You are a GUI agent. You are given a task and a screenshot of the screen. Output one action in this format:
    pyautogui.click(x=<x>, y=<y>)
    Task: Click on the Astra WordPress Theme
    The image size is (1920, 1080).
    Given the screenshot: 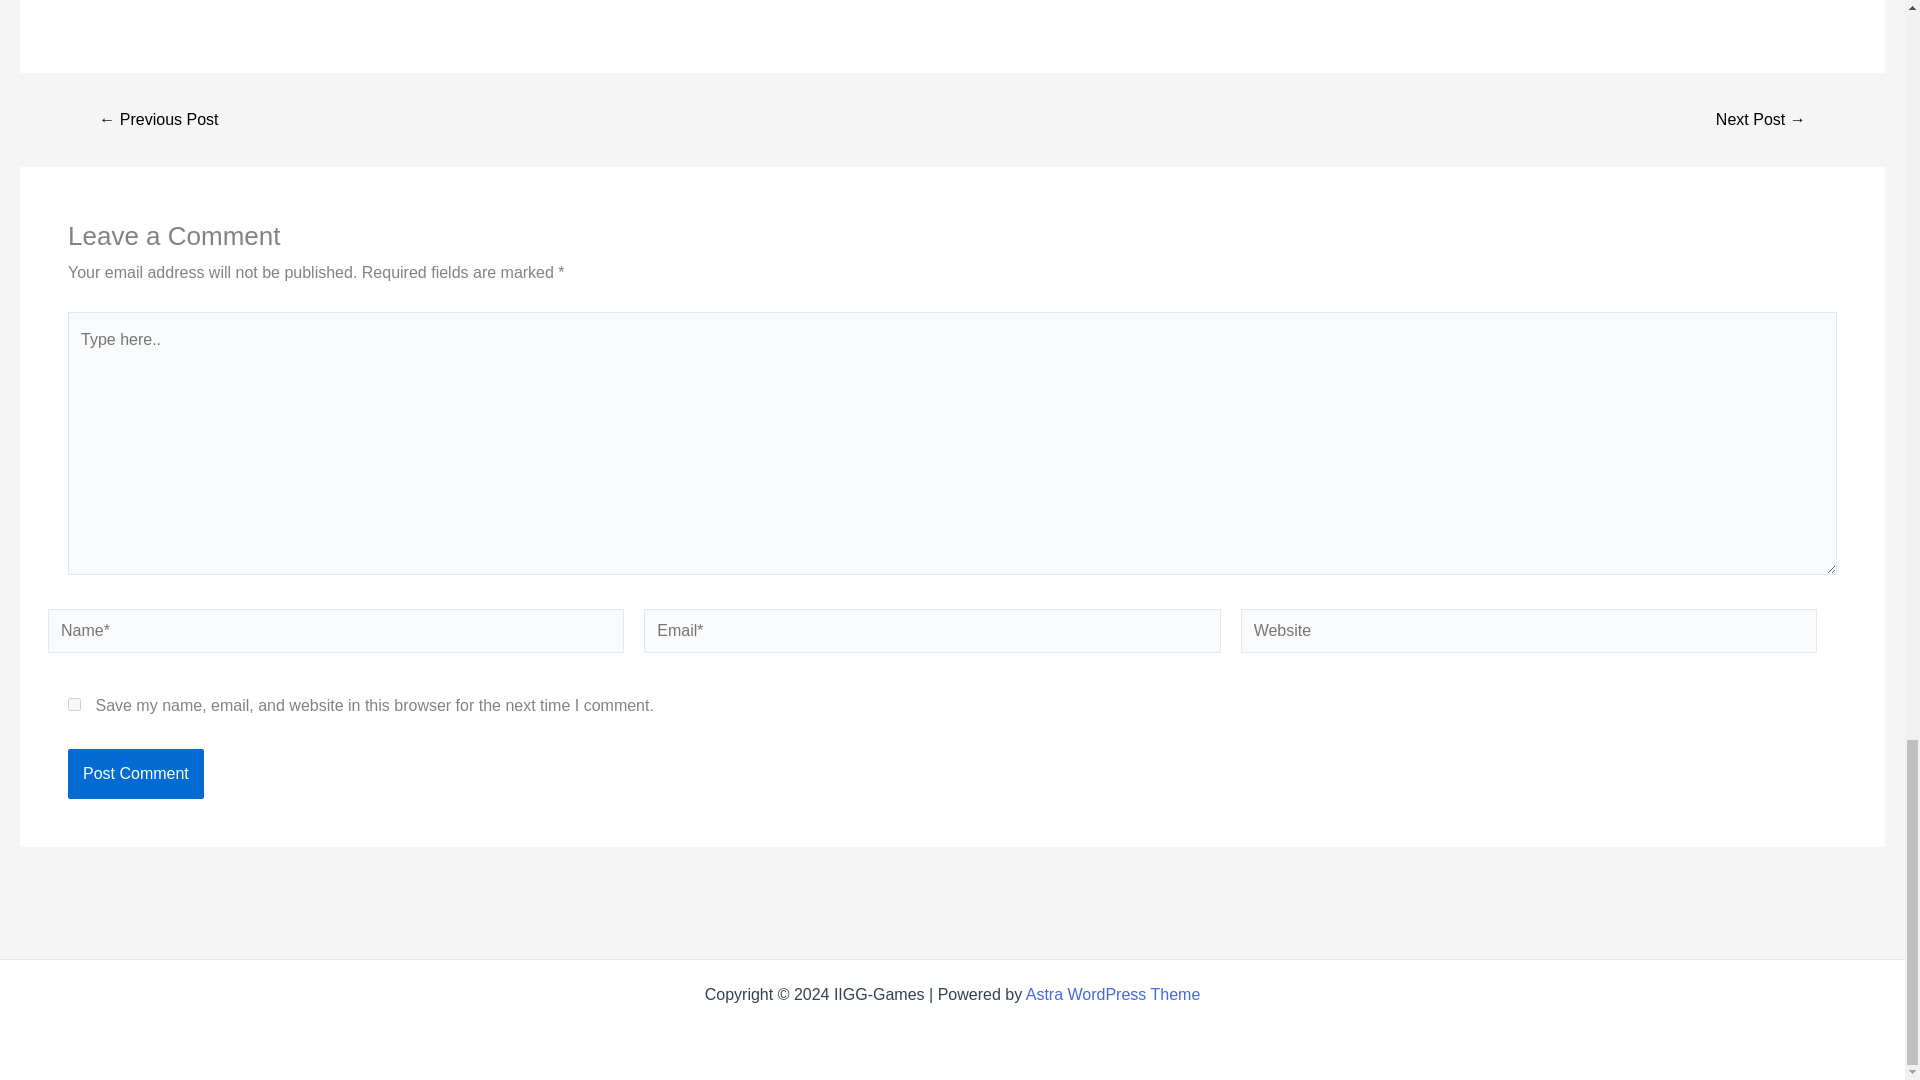 What is the action you would take?
    pyautogui.click(x=1113, y=994)
    